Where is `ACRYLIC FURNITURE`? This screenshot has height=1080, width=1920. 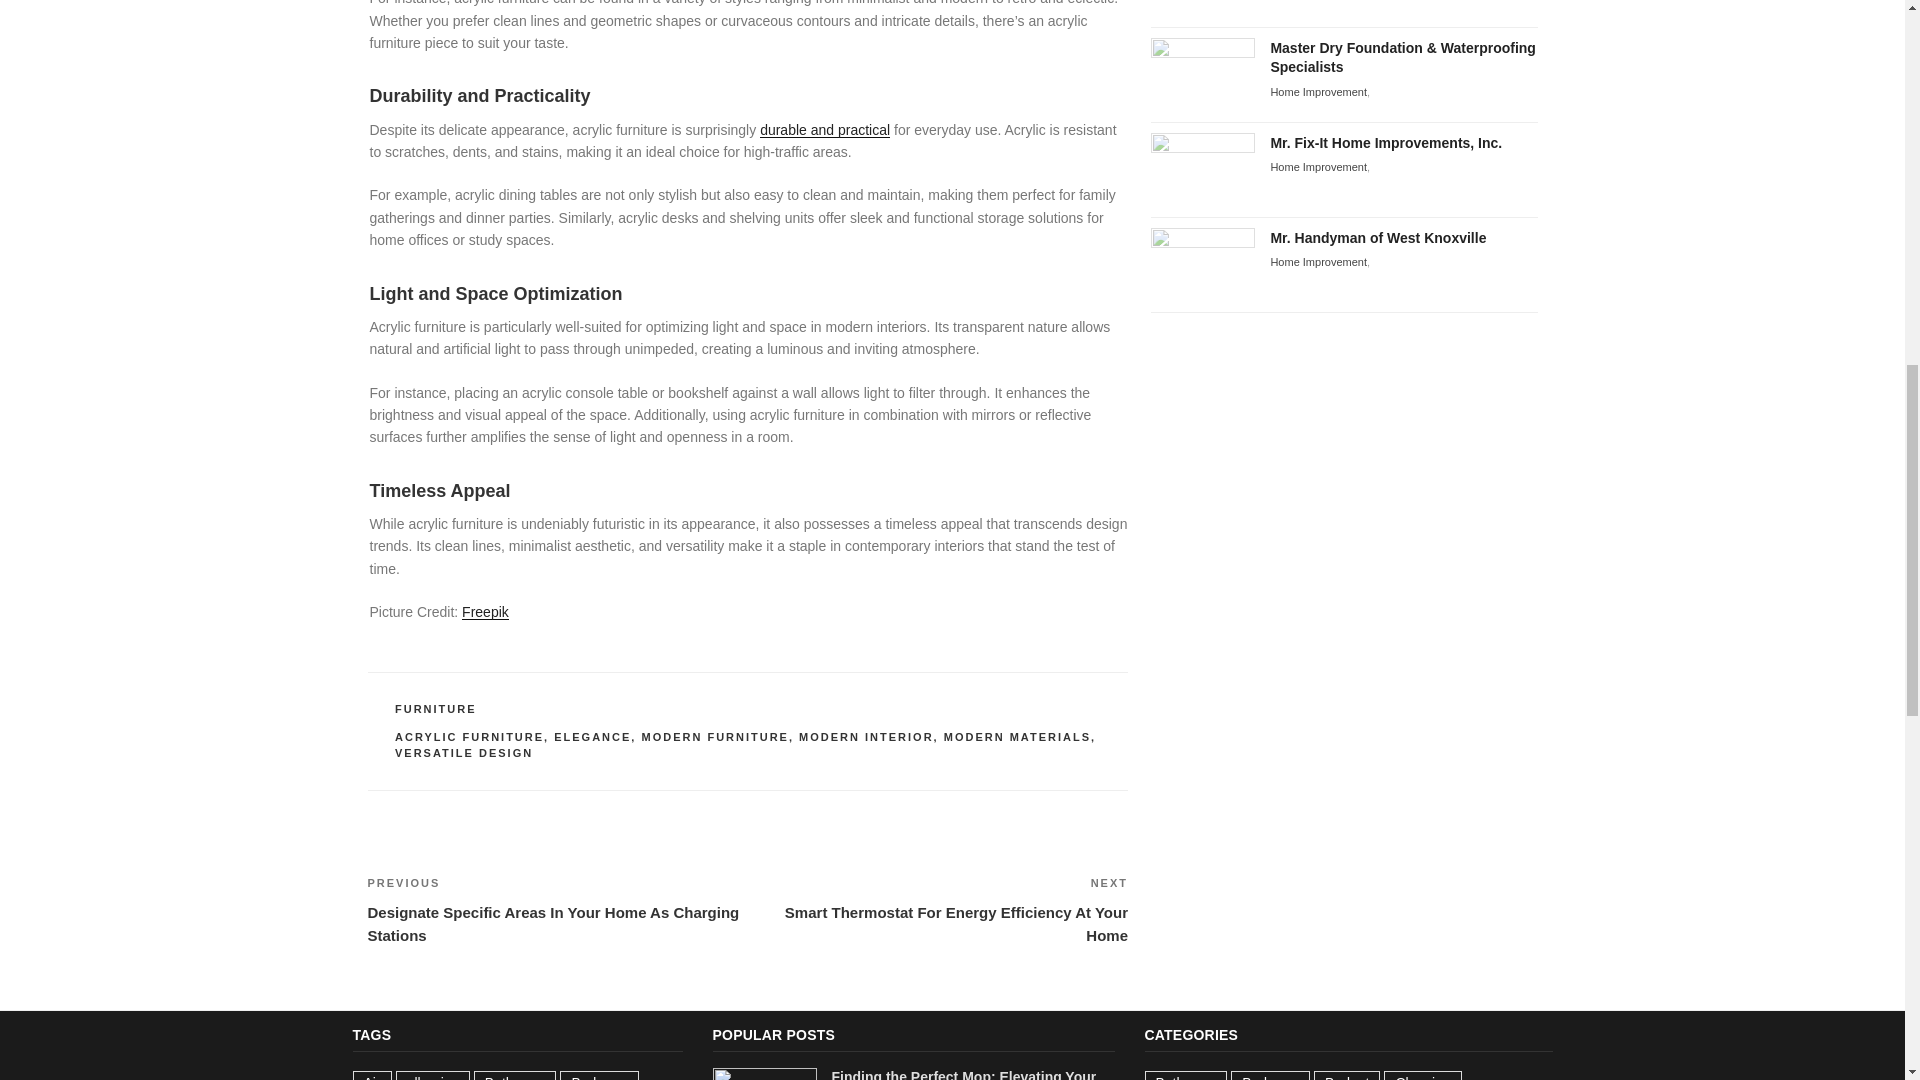
ACRYLIC FURNITURE is located at coordinates (469, 737).